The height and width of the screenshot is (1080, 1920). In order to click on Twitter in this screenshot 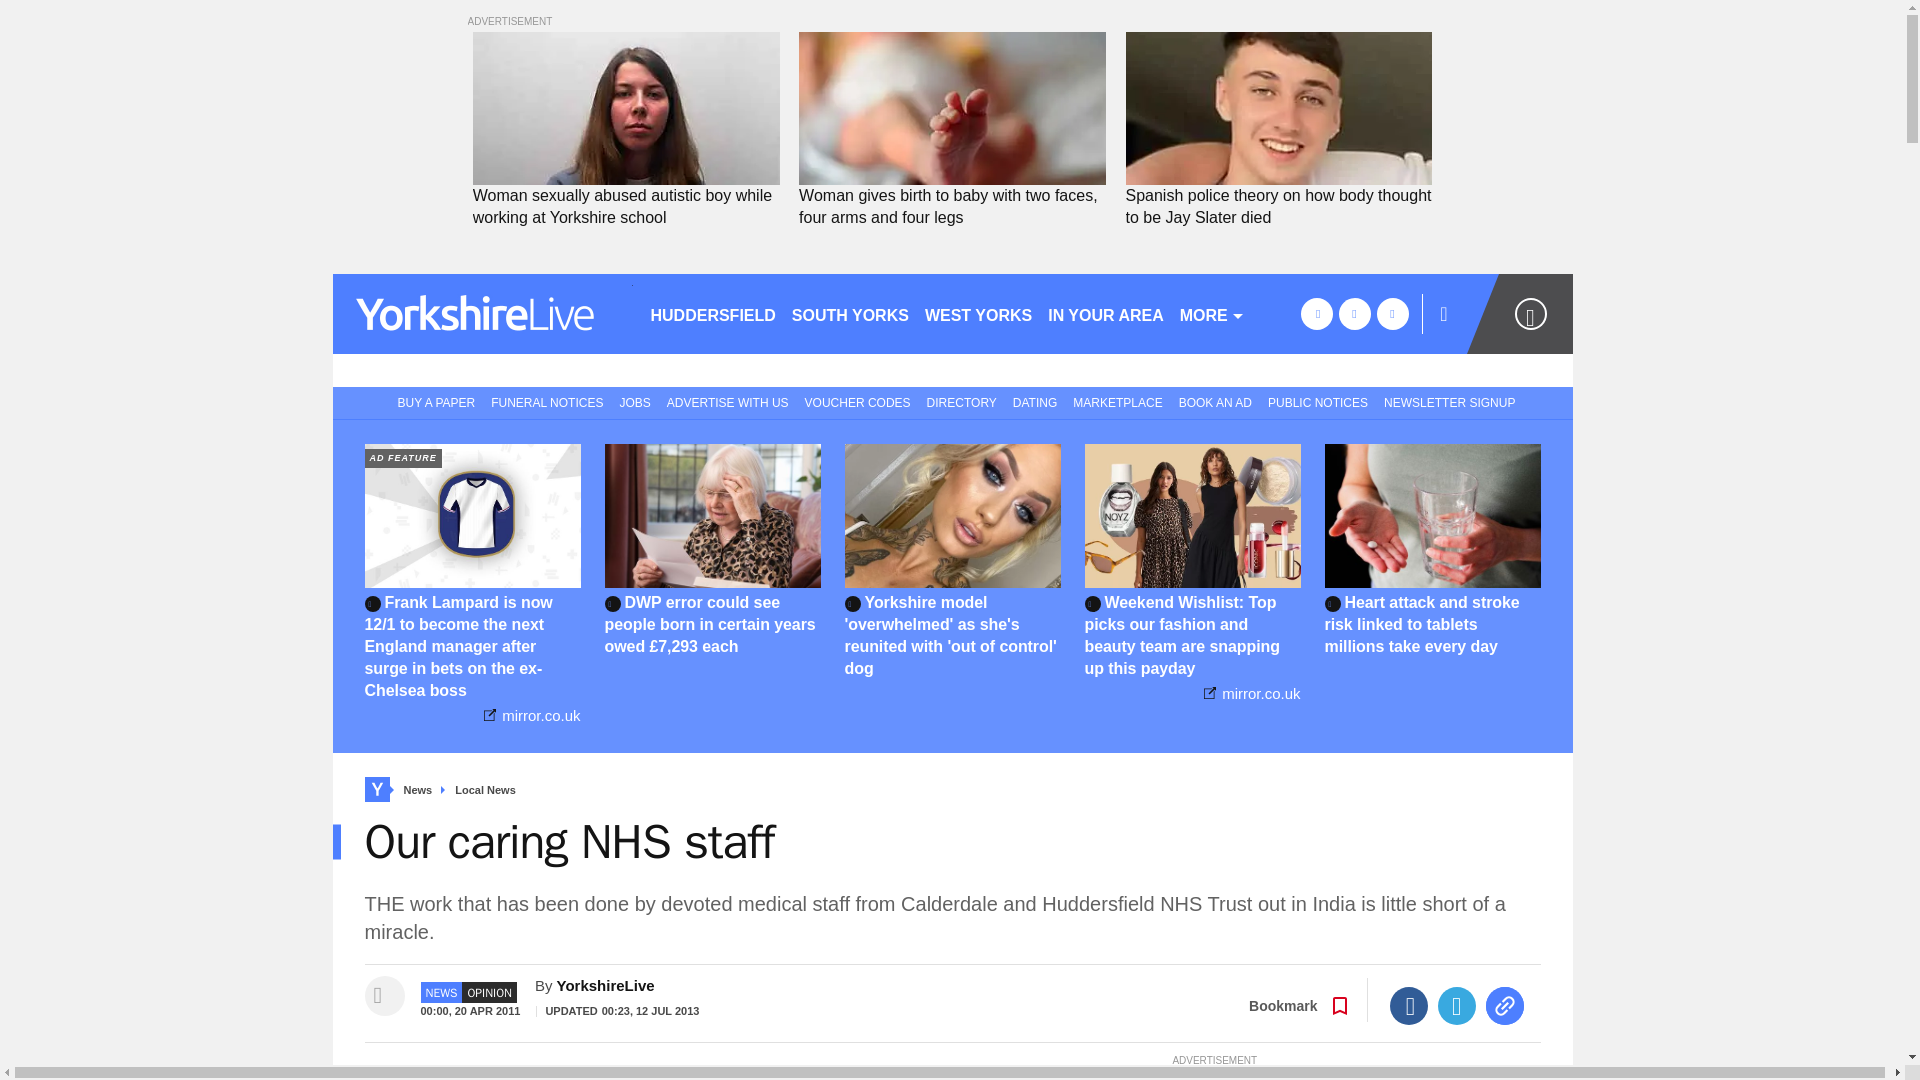, I will do `click(1457, 1006)`.